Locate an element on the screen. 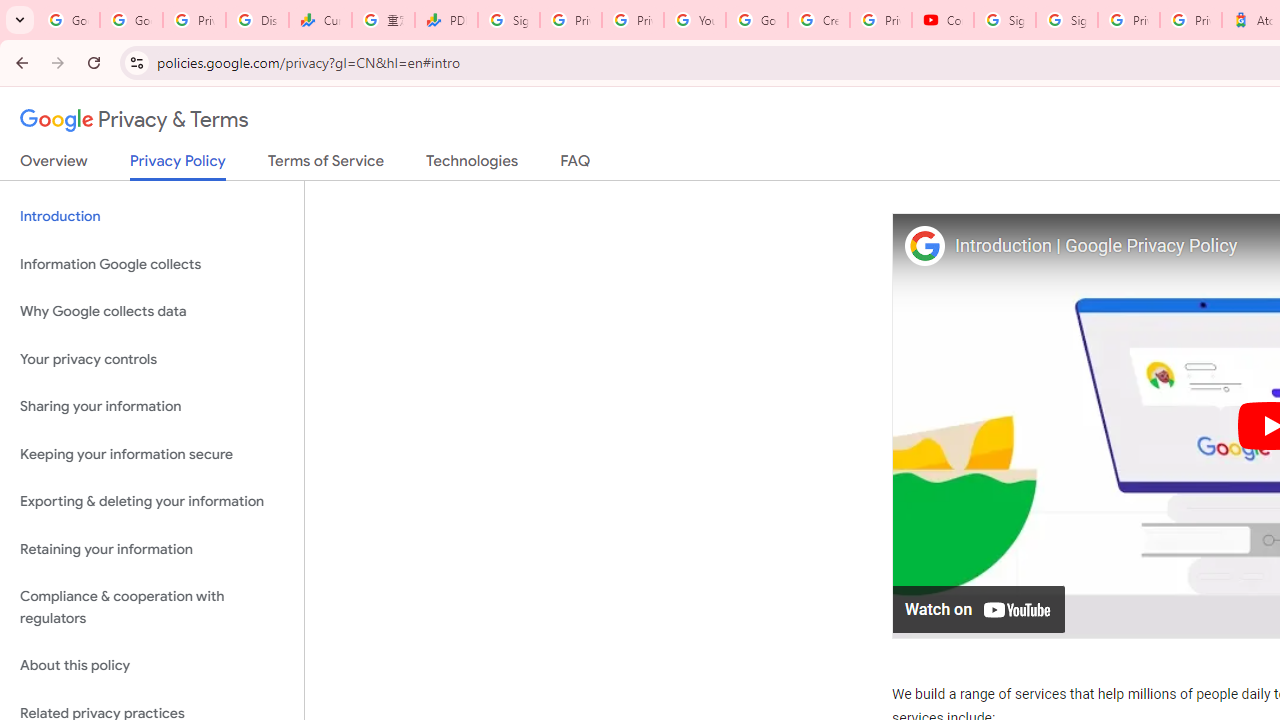 The height and width of the screenshot is (720, 1280). Retaining your information is located at coordinates (152, 548).